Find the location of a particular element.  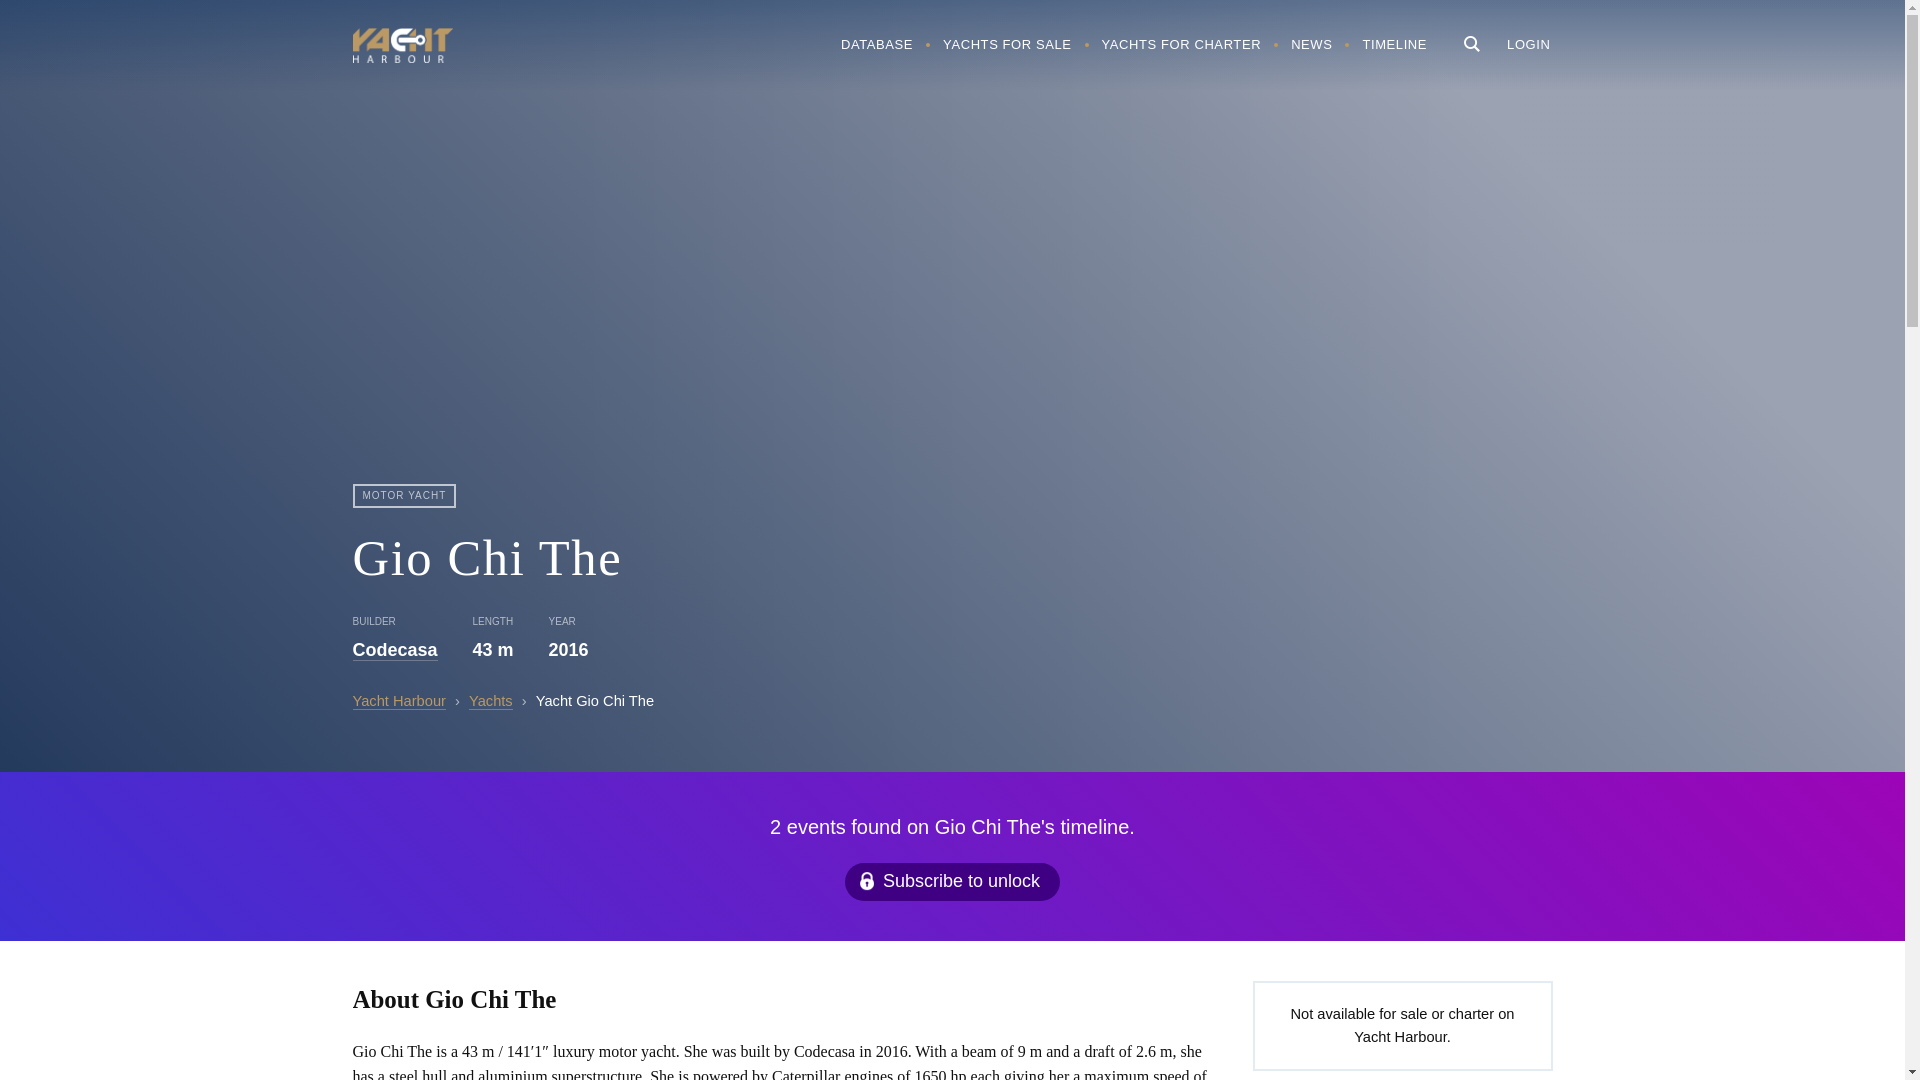

DATABASE is located at coordinates (876, 44).